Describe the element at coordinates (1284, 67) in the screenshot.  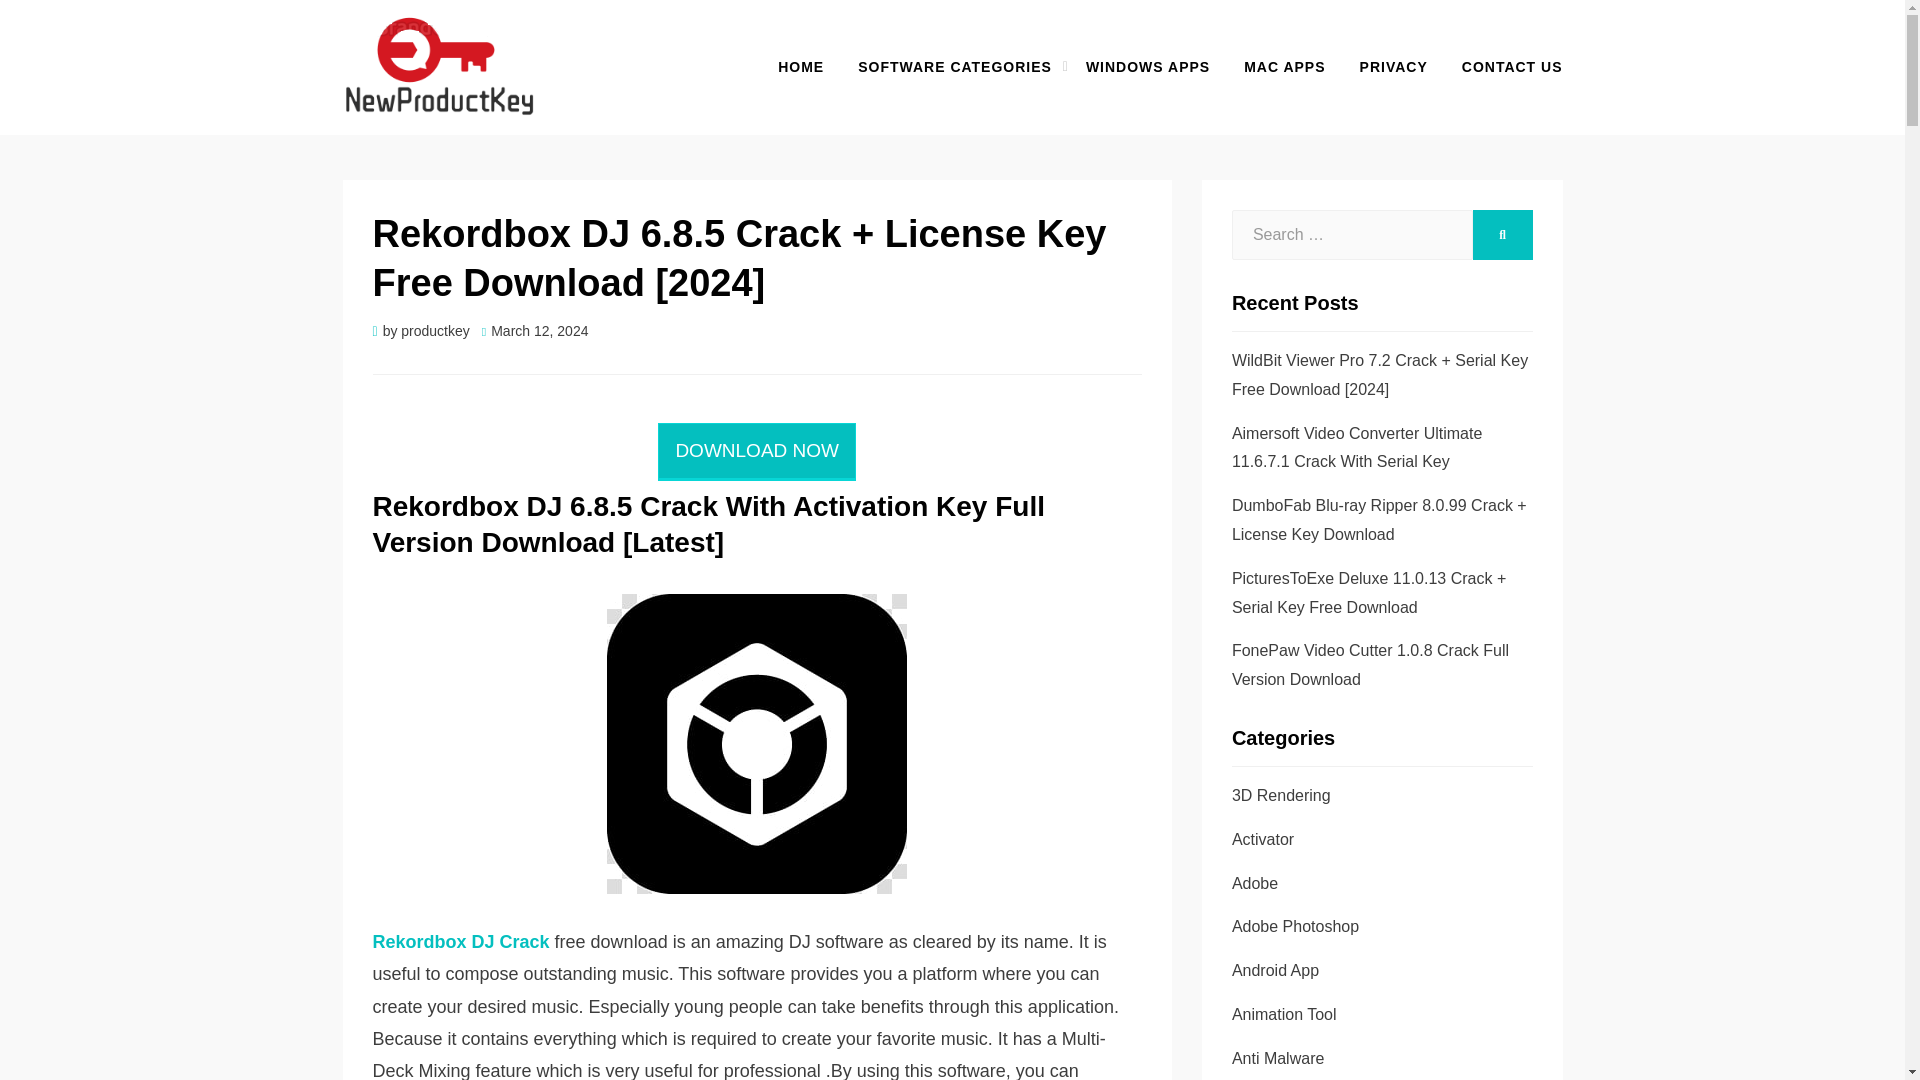
I see `MAC APPS` at that location.